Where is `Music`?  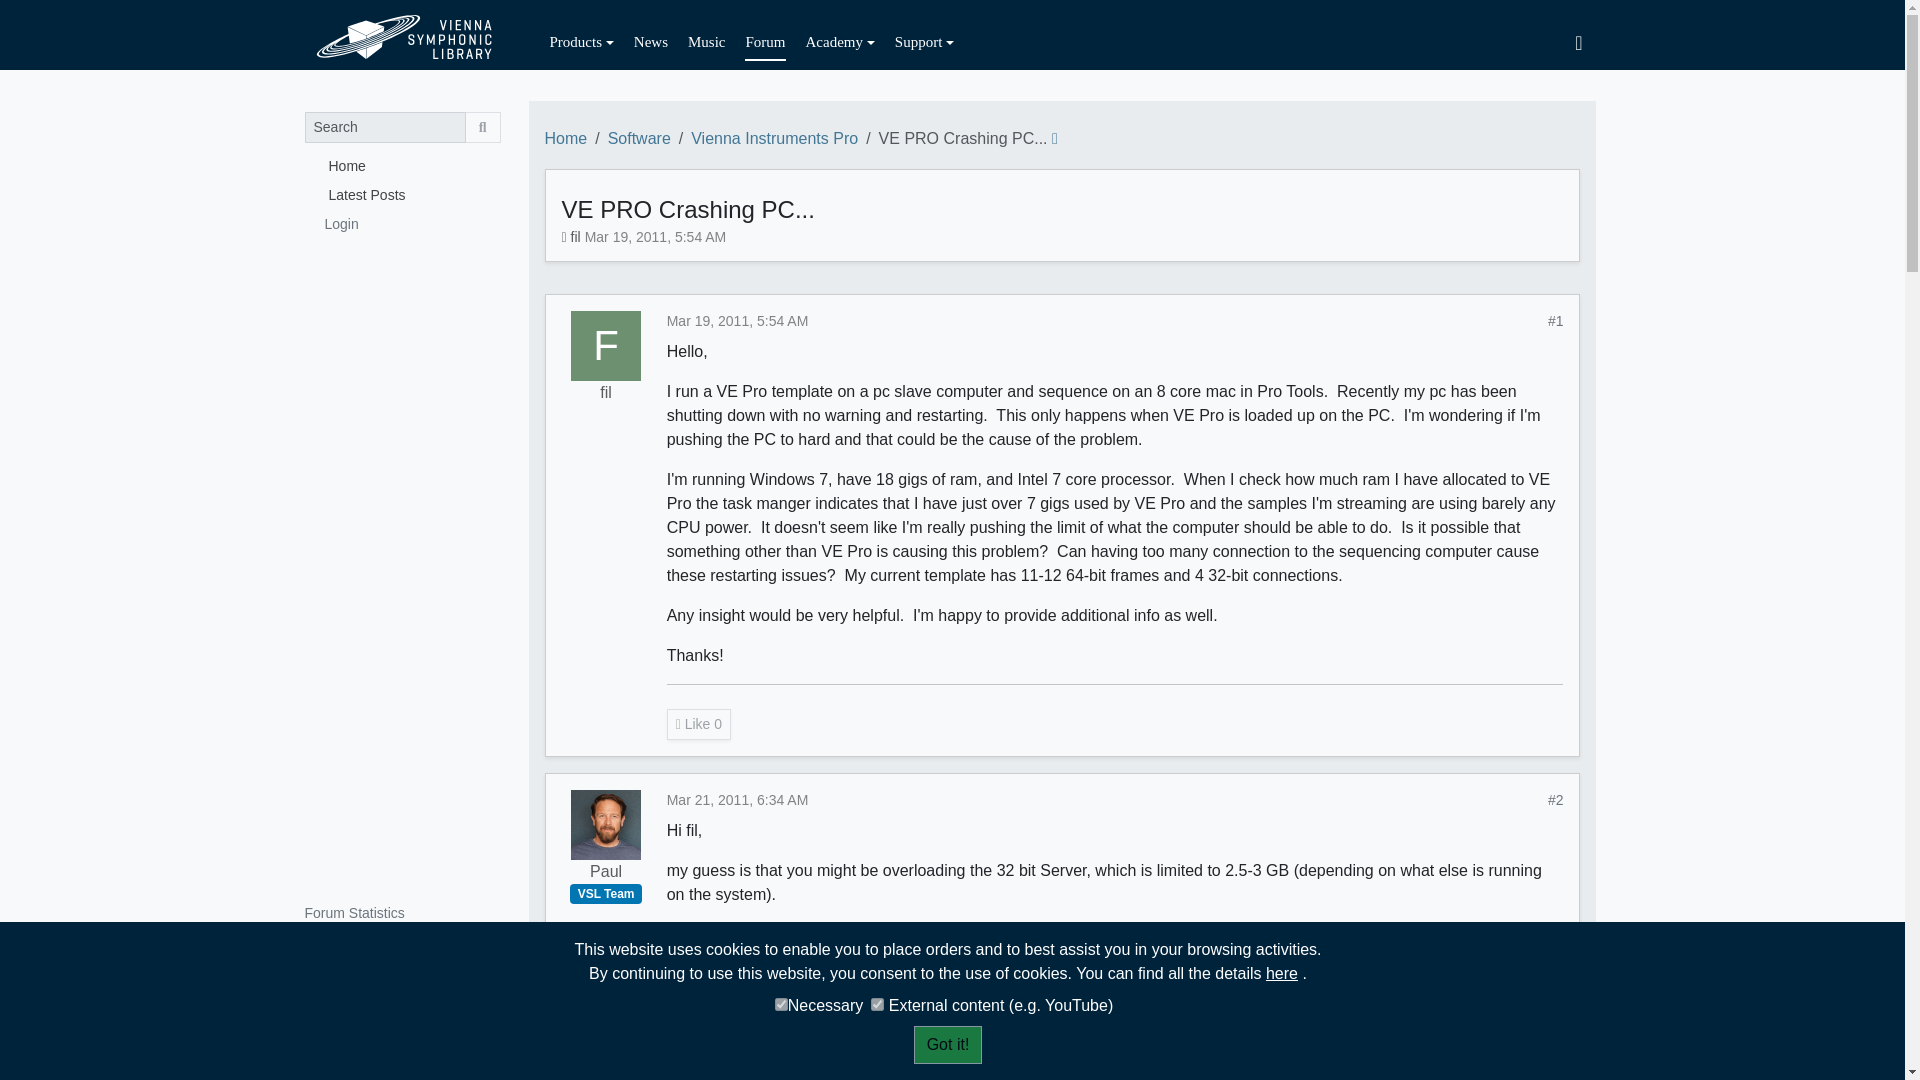 Music is located at coordinates (706, 42).